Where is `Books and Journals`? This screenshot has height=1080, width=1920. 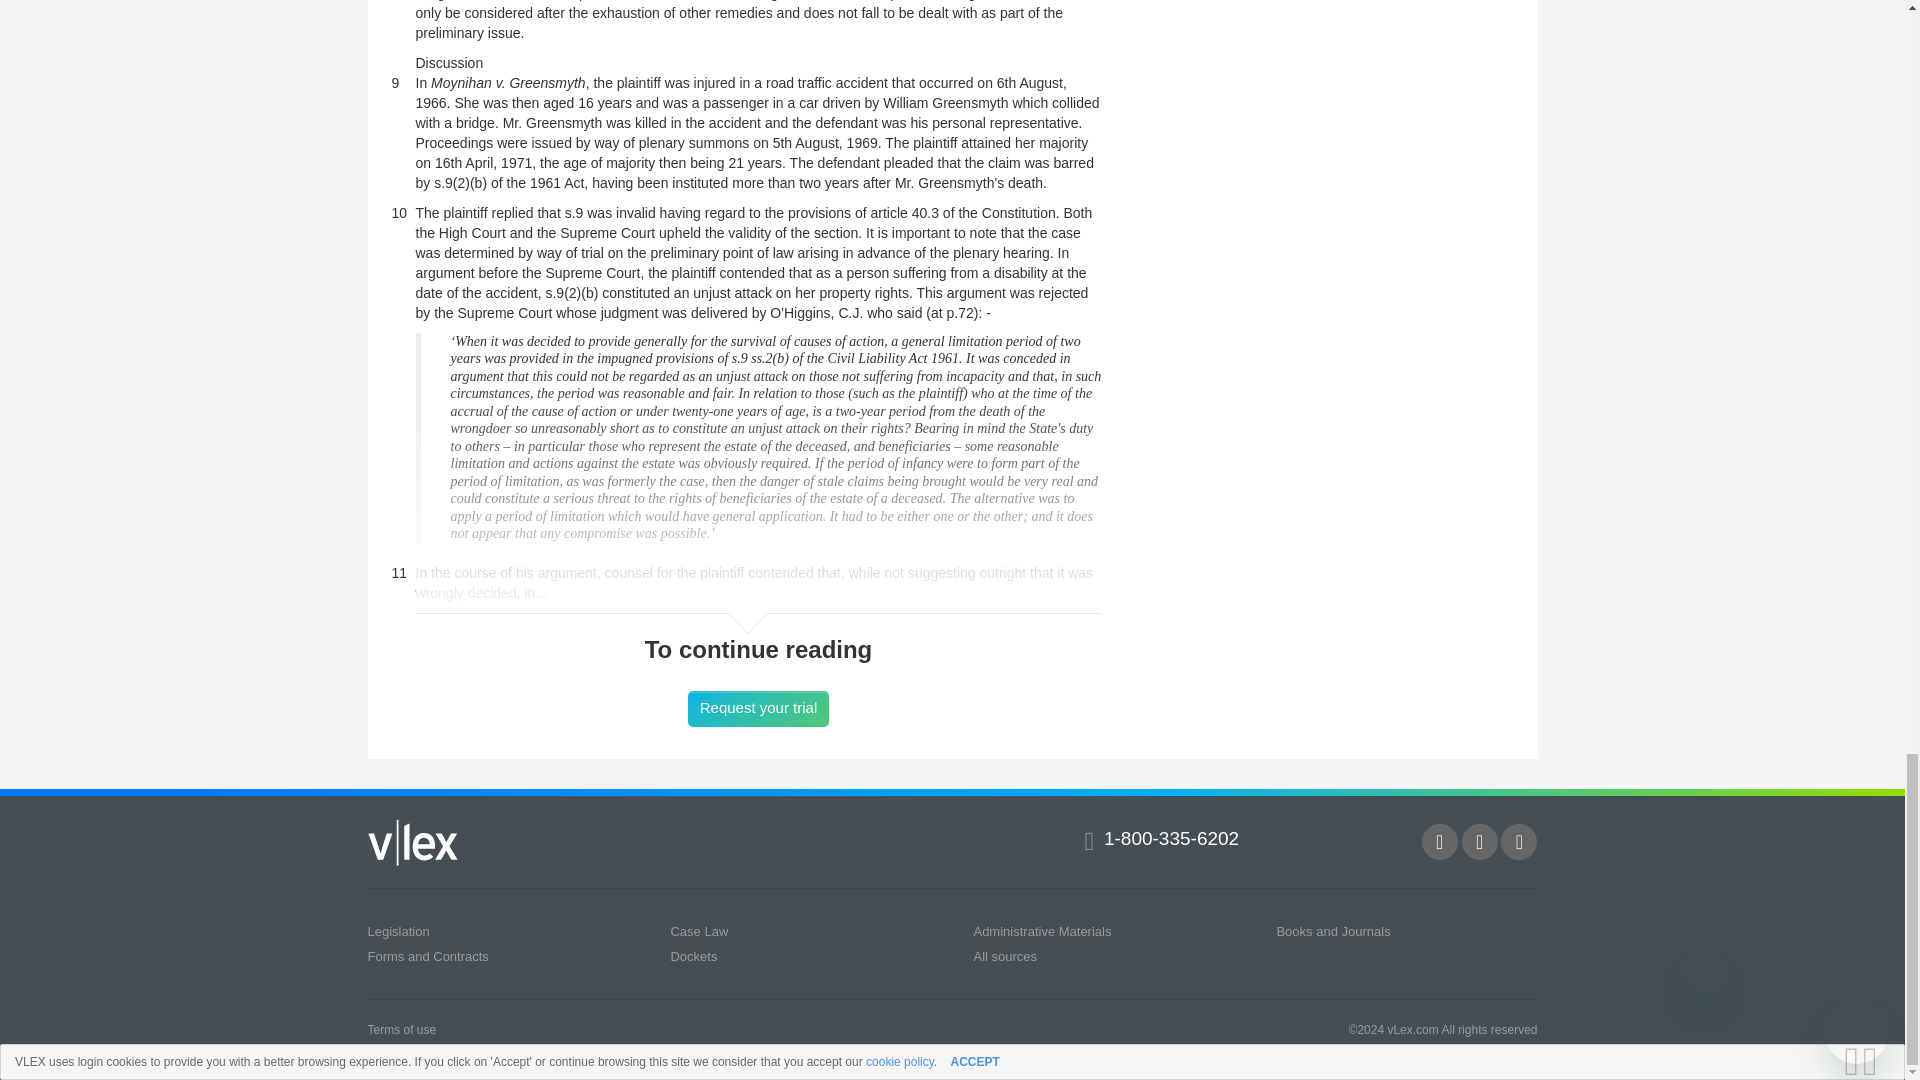 Books and Journals is located at coordinates (1333, 931).